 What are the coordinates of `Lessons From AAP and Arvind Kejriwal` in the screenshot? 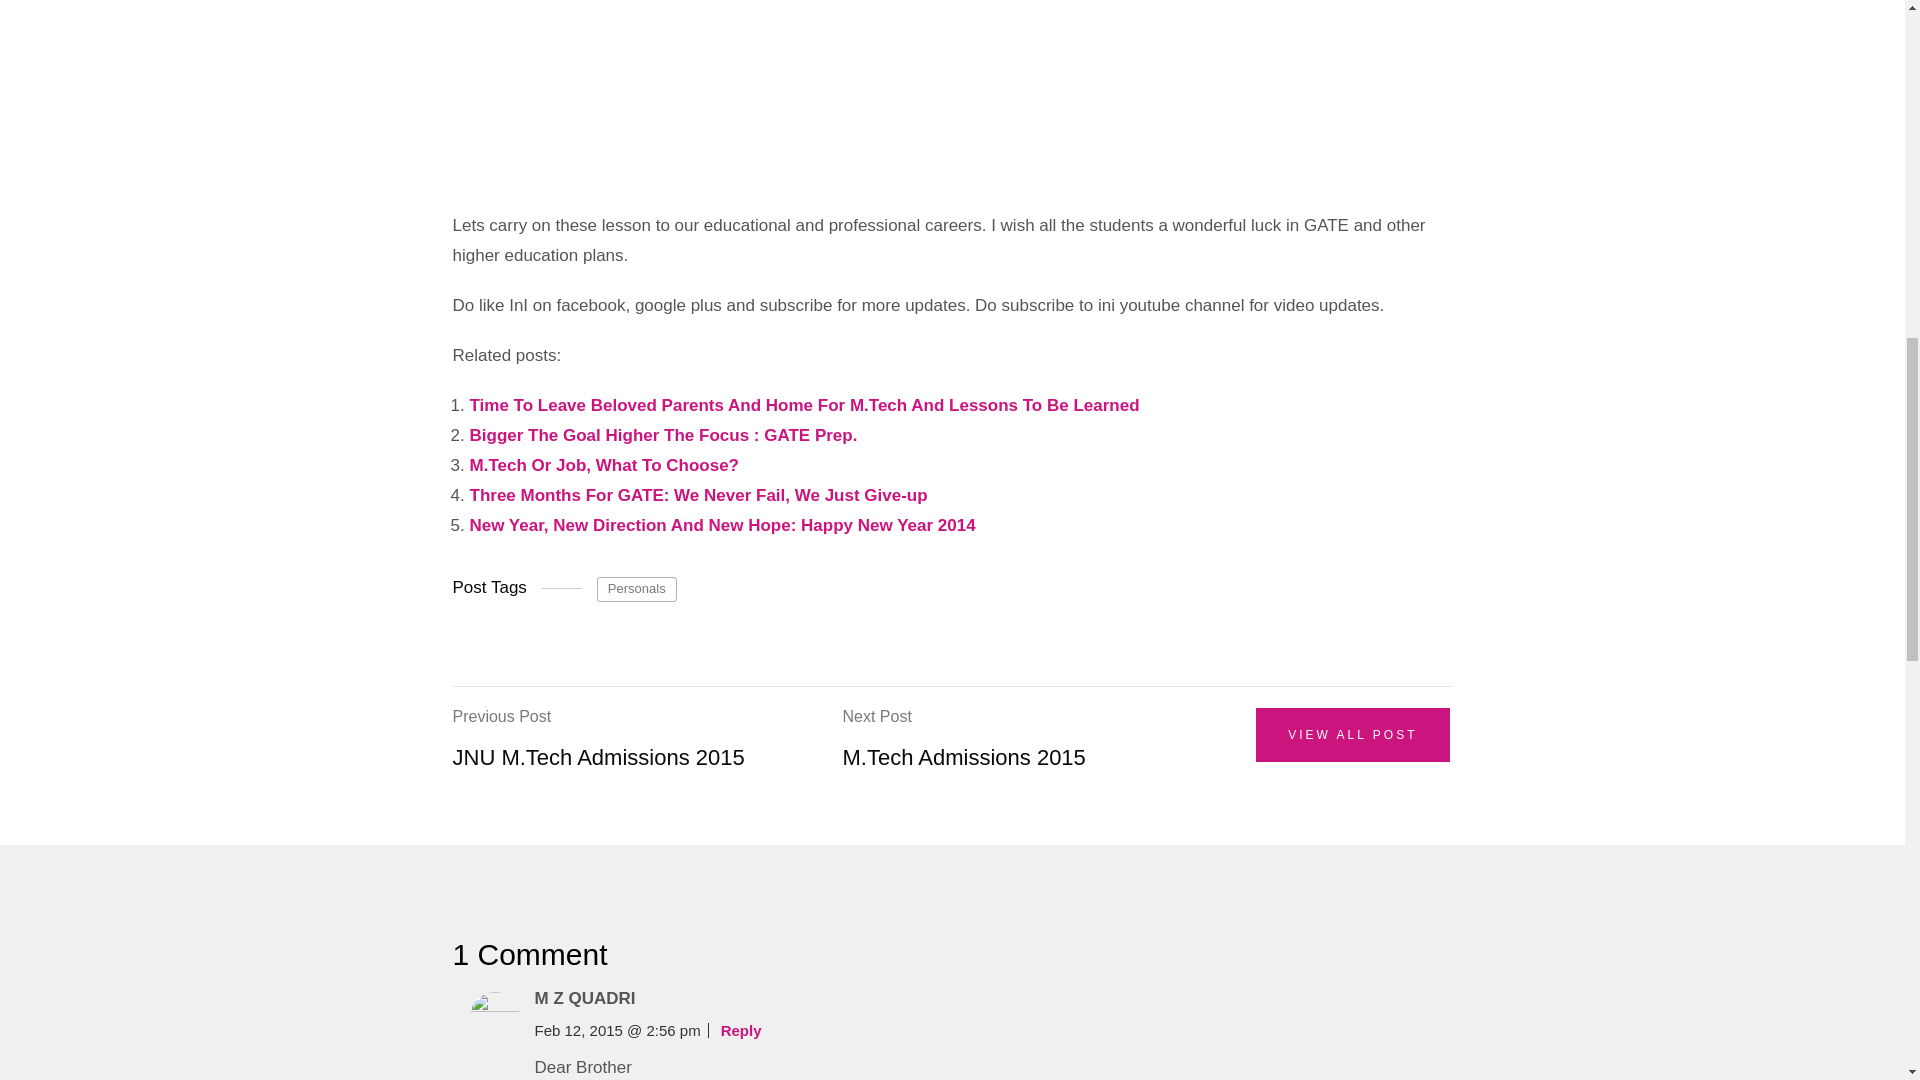 It's located at (772, 90).